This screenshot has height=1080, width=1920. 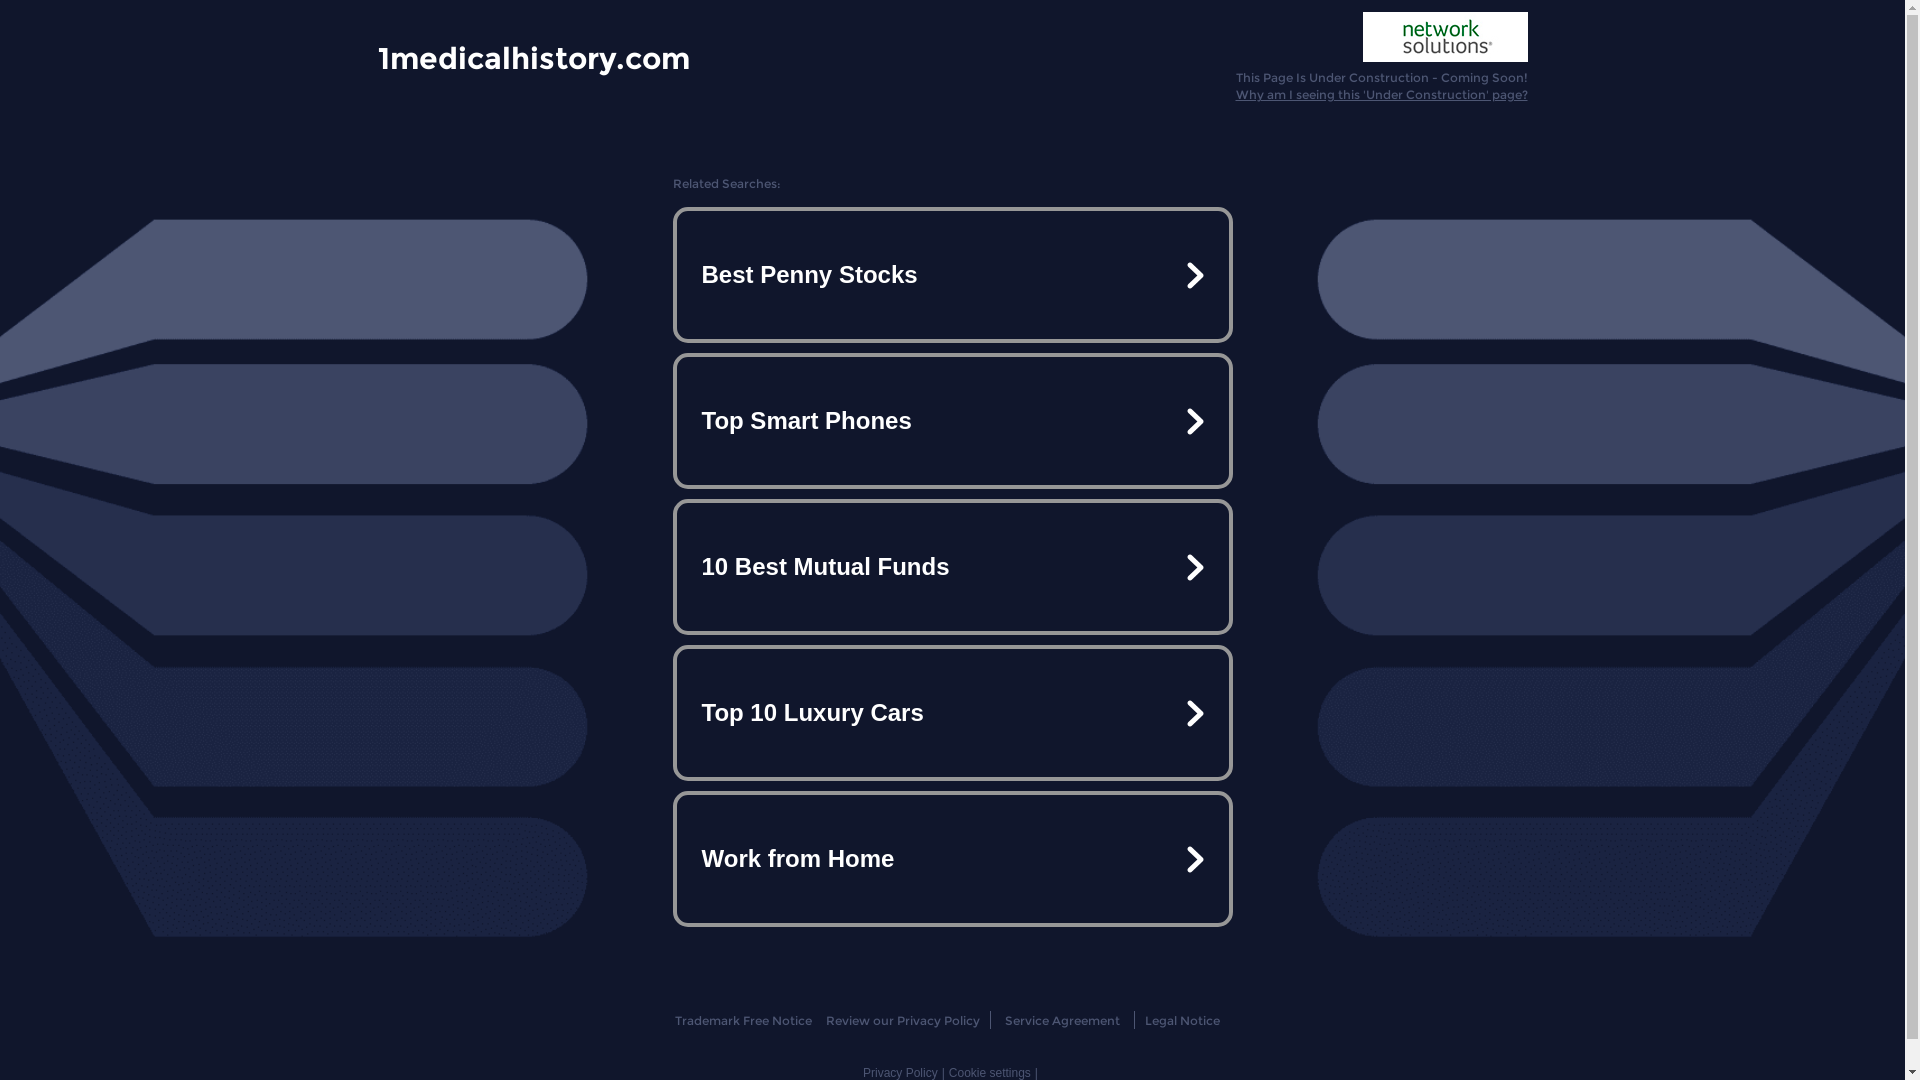 I want to click on Service Agreement, so click(x=1062, y=1020).